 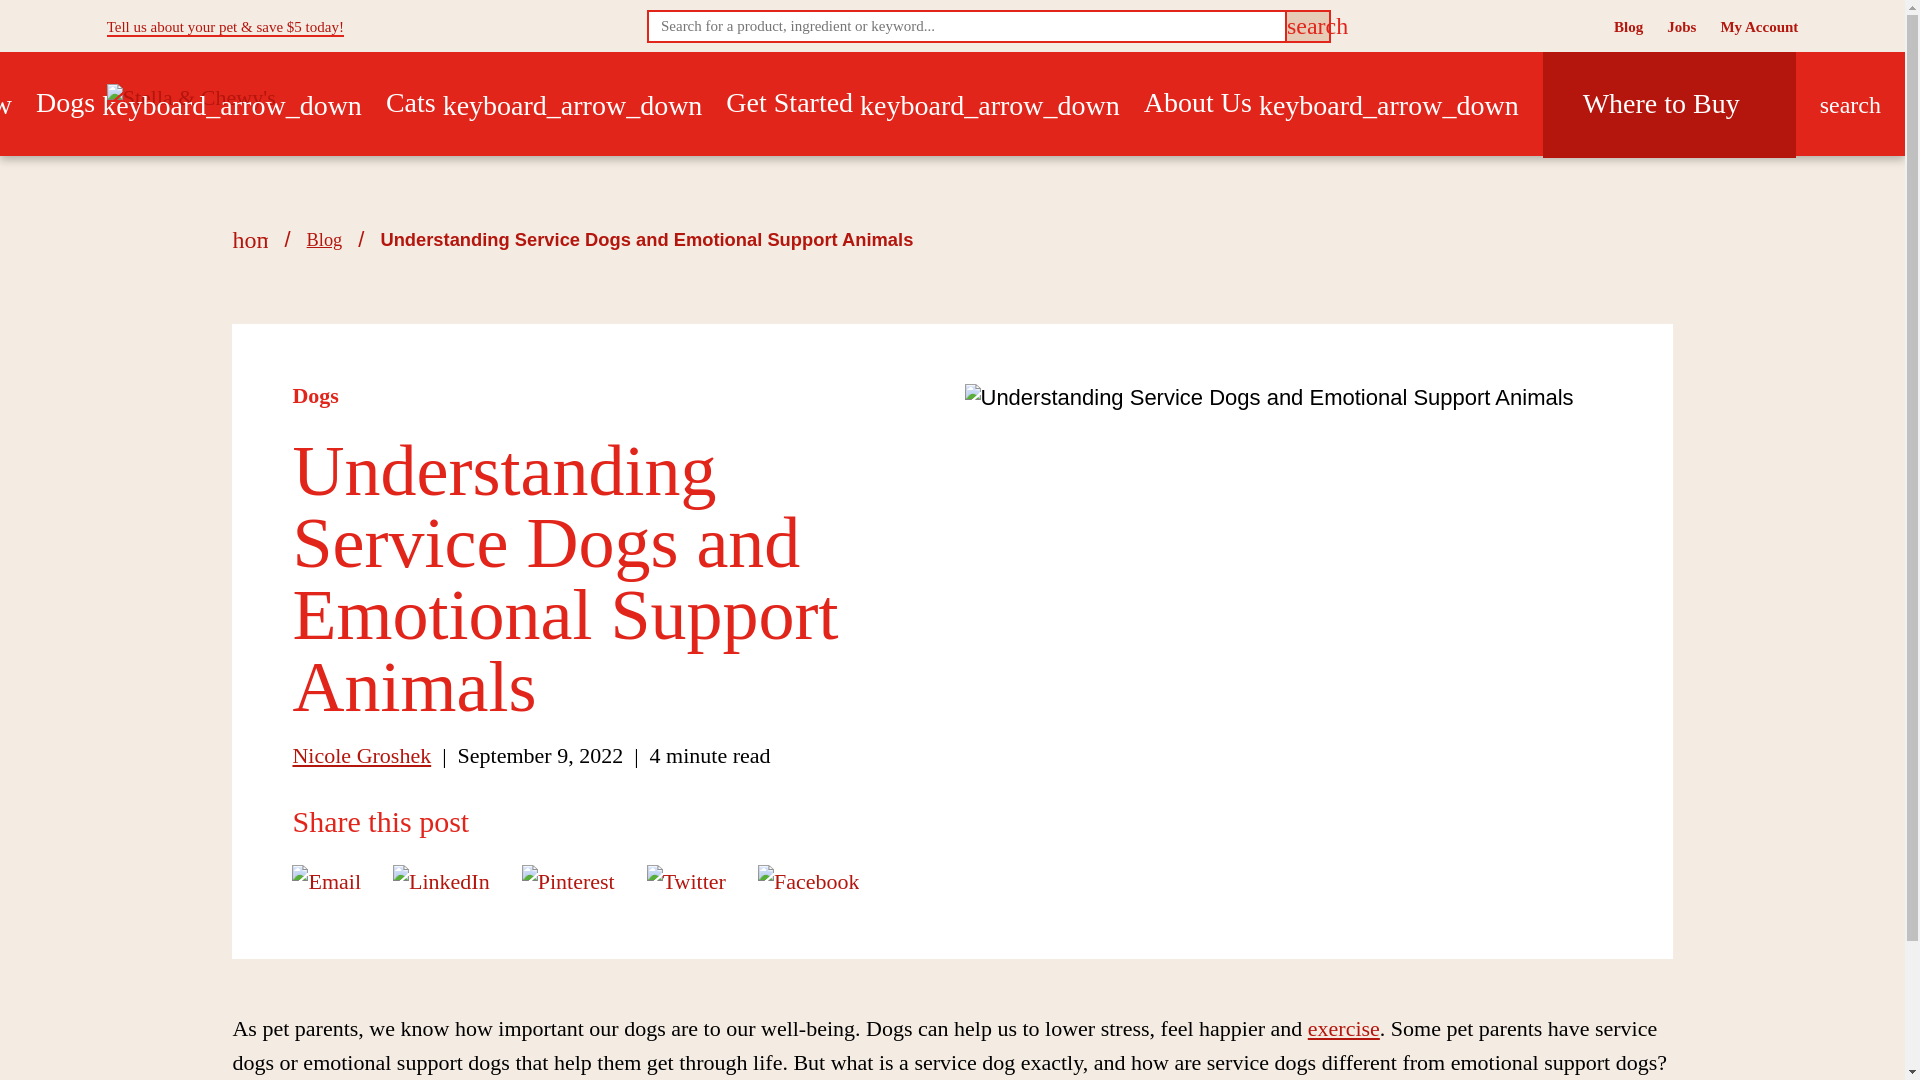 I want to click on Twitter, so click(x=686, y=880).